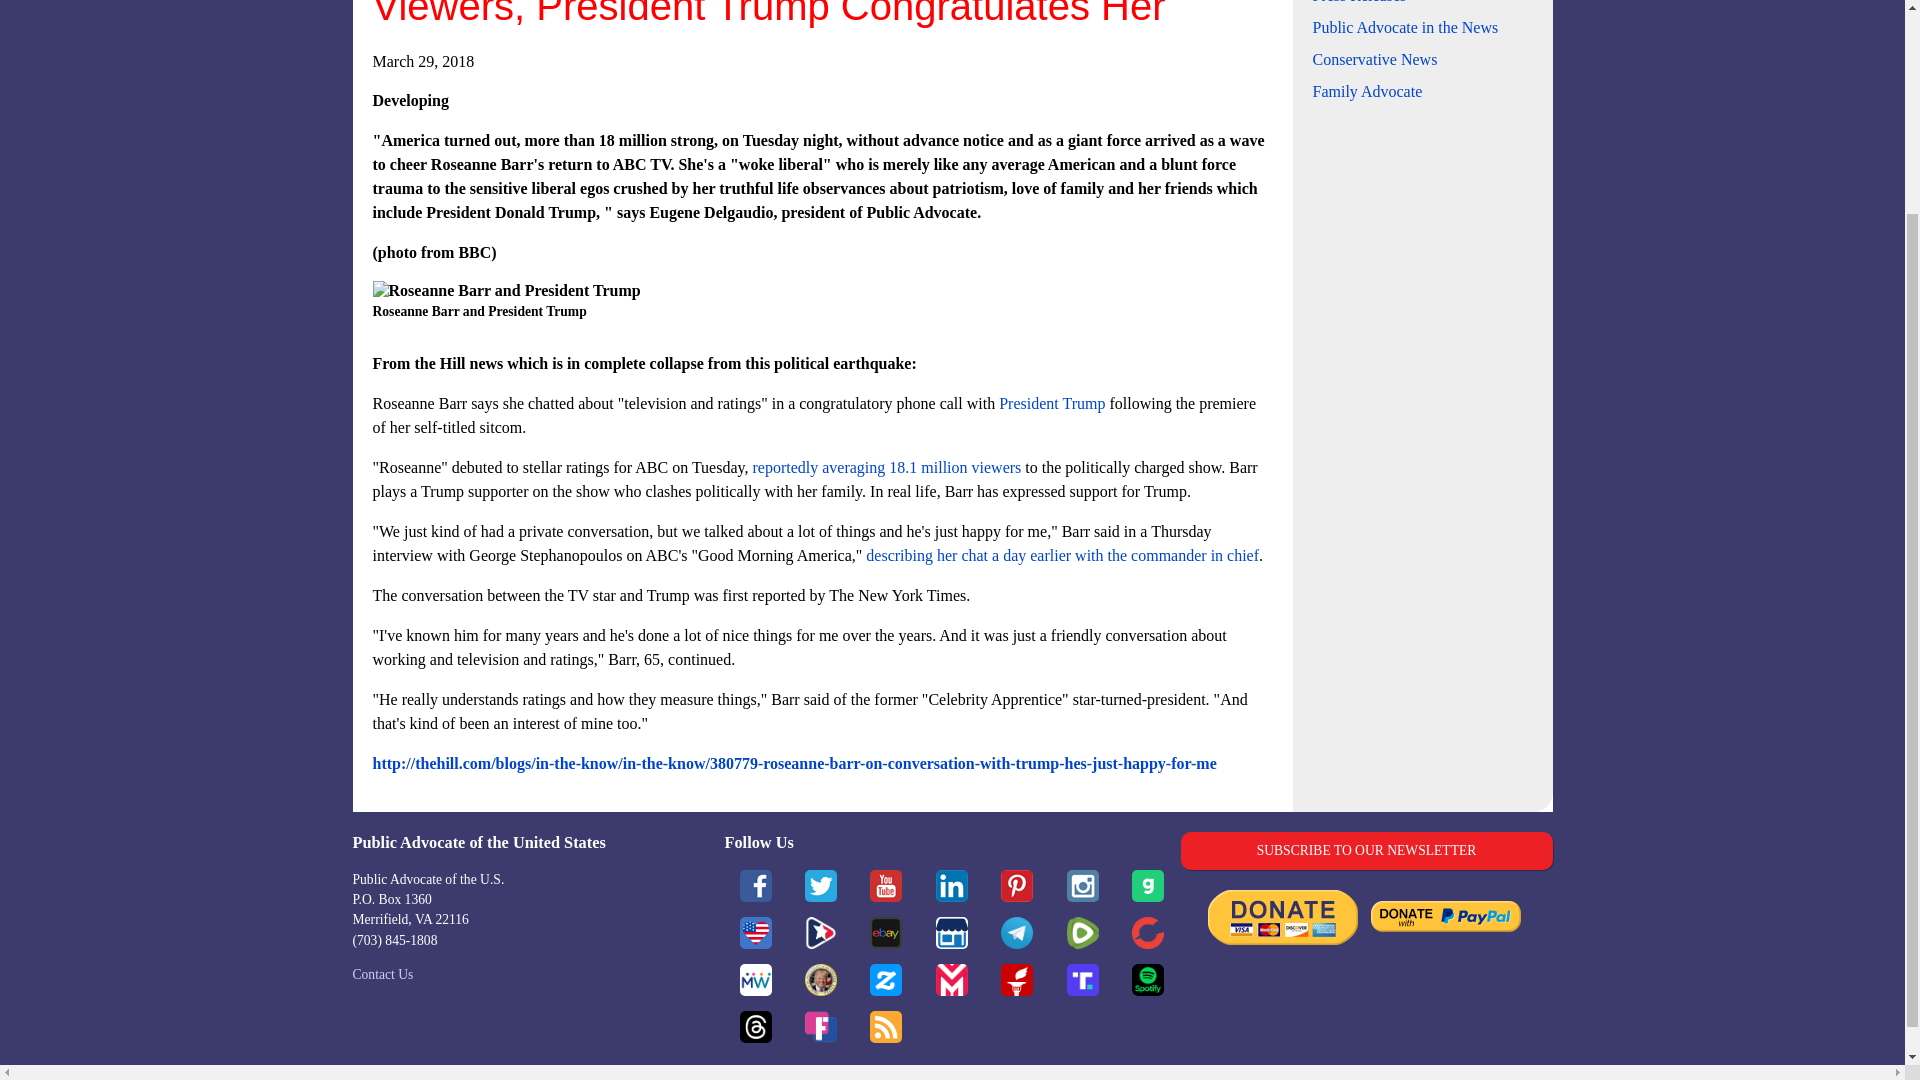 Image resolution: width=1920 pixels, height=1080 pixels. What do you see at coordinates (1052, 403) in the screenshot?
I see `President Trump` at bounding box center [1052, 403].